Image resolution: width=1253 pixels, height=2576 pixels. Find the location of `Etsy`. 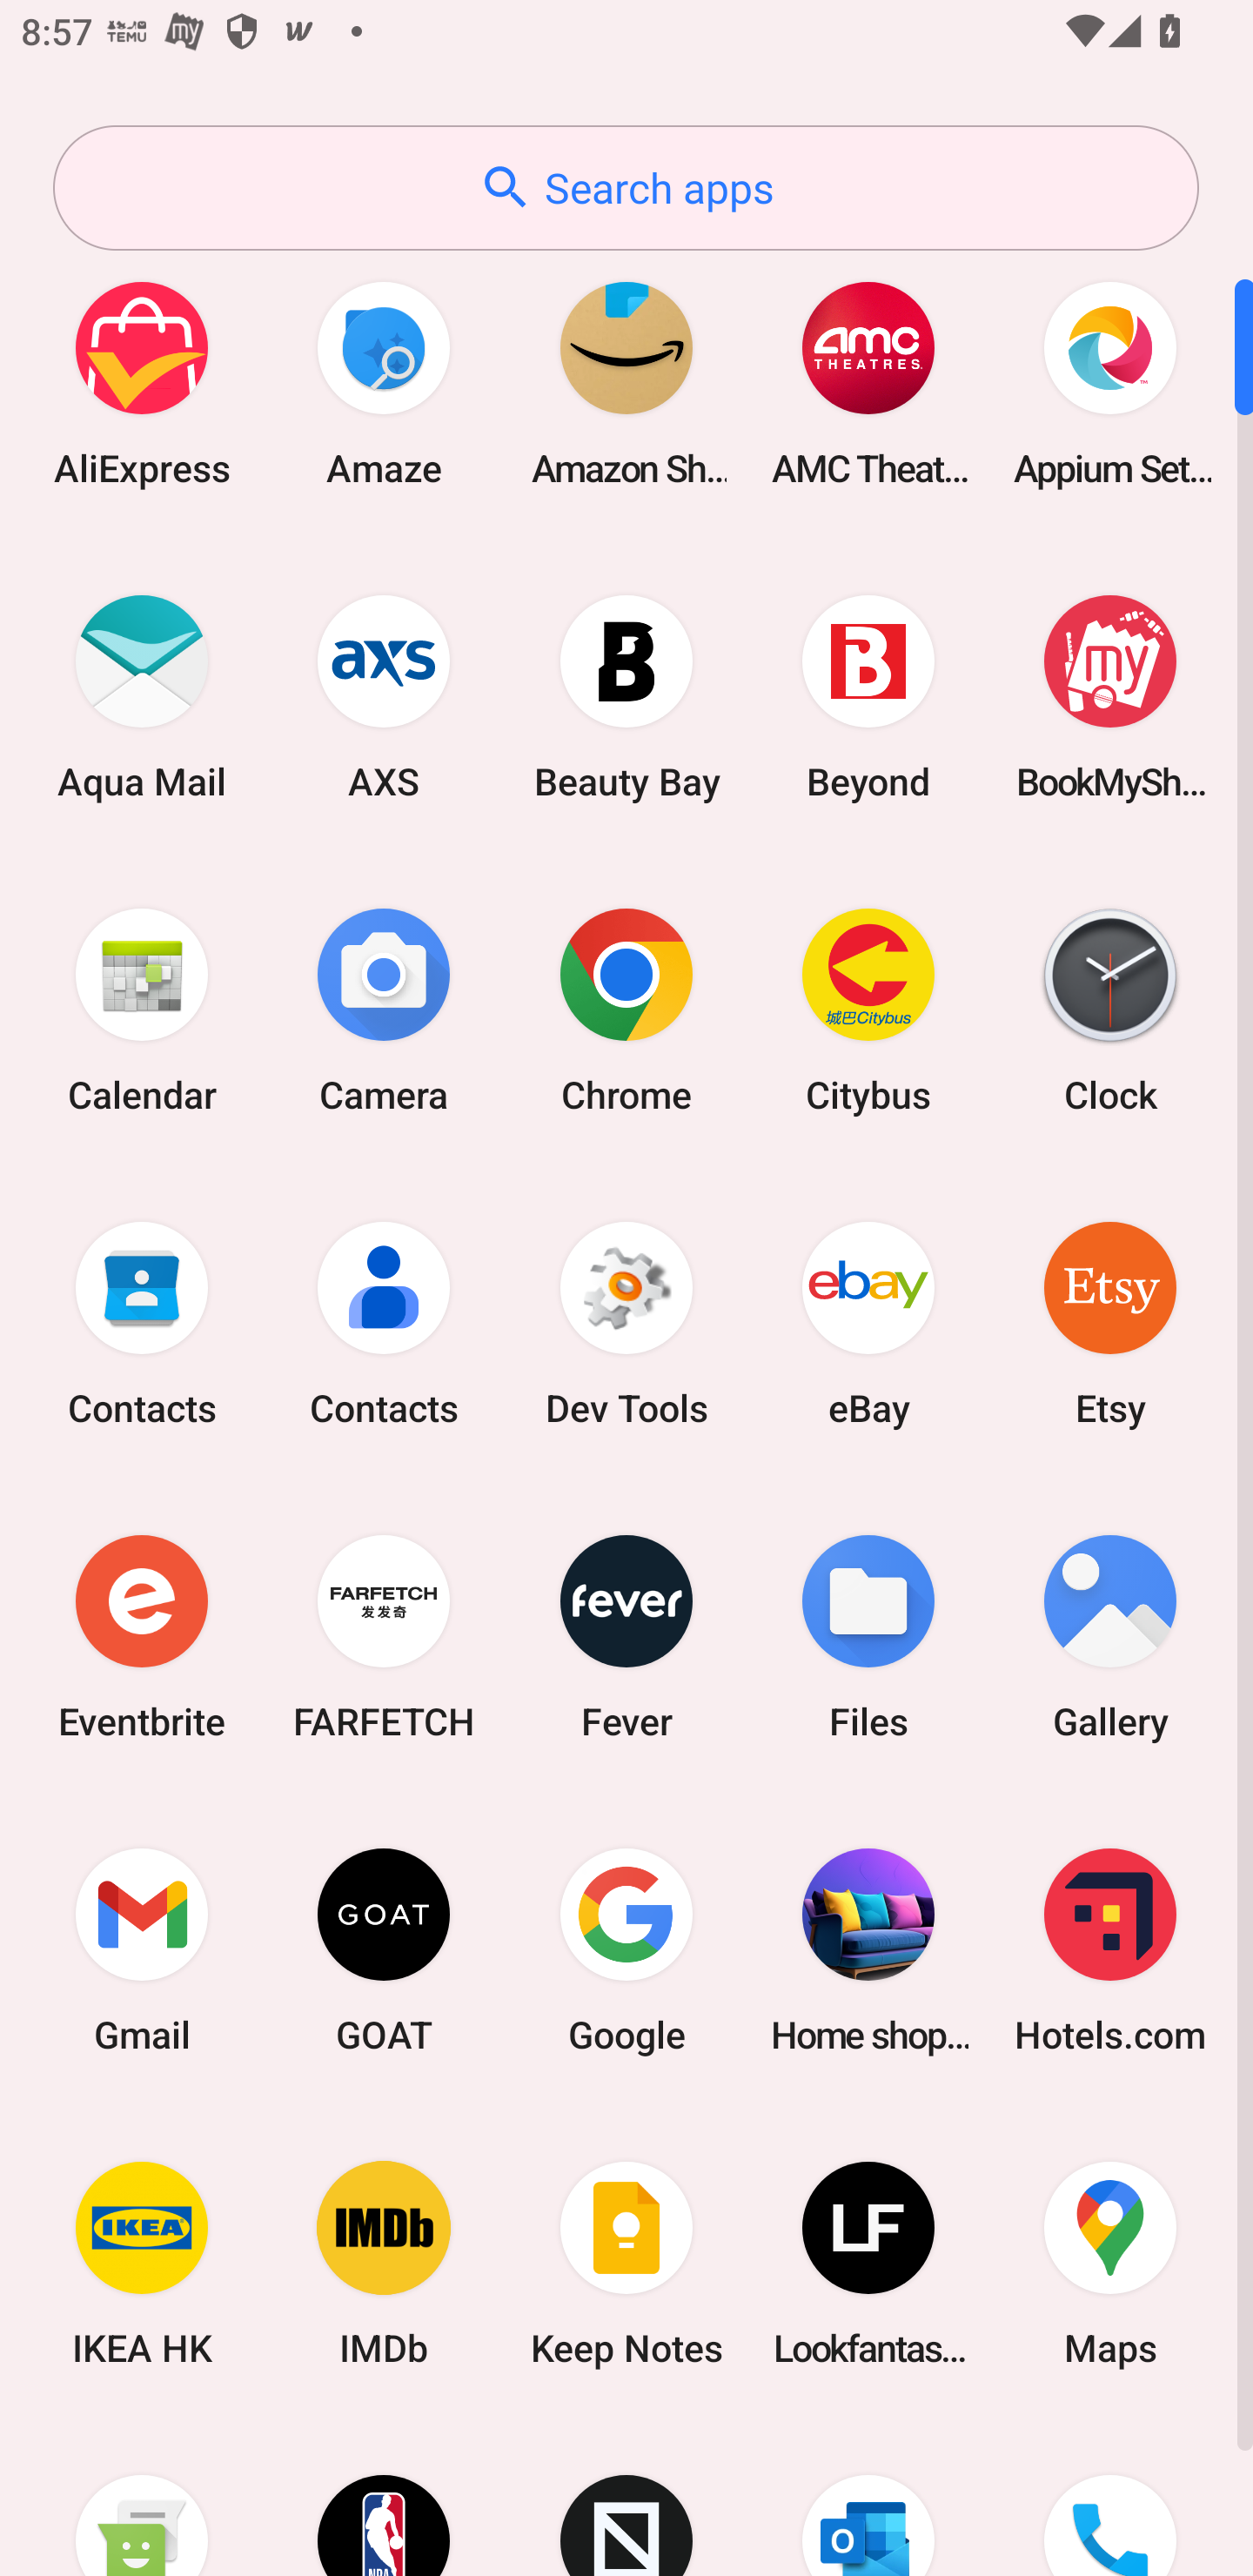

Etsy is located at coordinates (1110, 1323).